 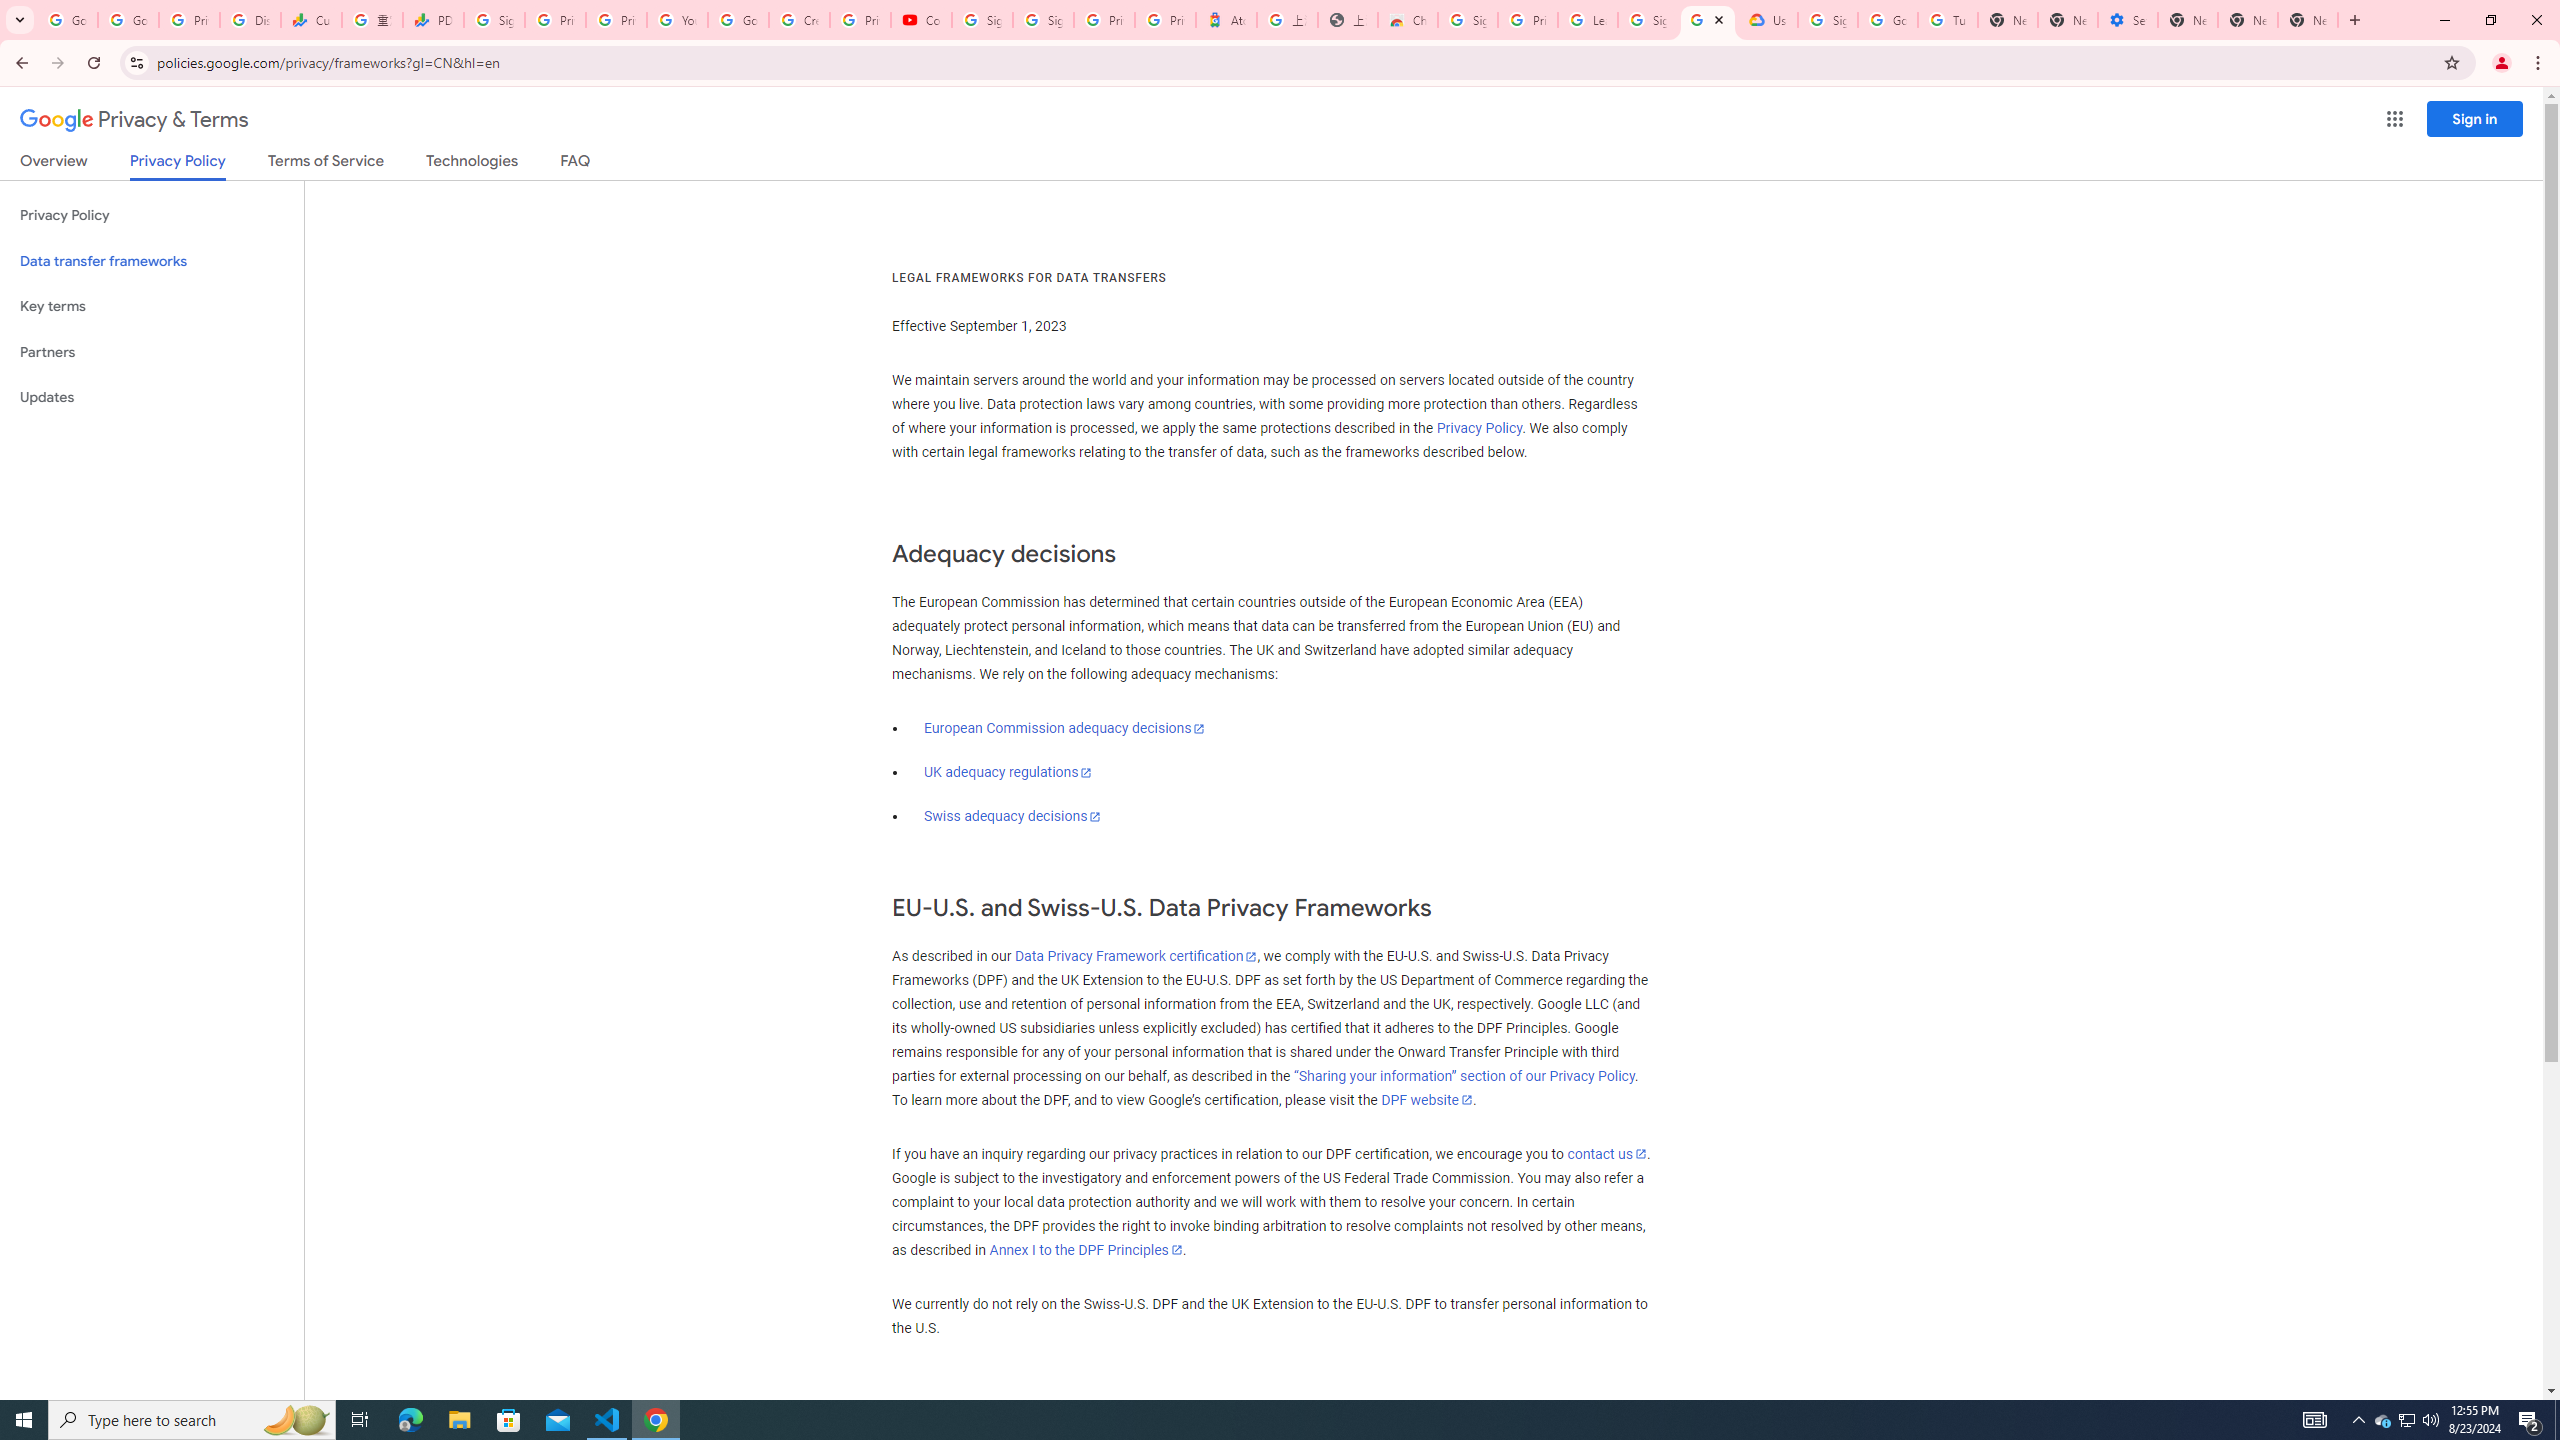 What do you see at coordinates (1426, 1100) in the screenshot?
I see `DPF website` at bounding box center [1426, 1100].